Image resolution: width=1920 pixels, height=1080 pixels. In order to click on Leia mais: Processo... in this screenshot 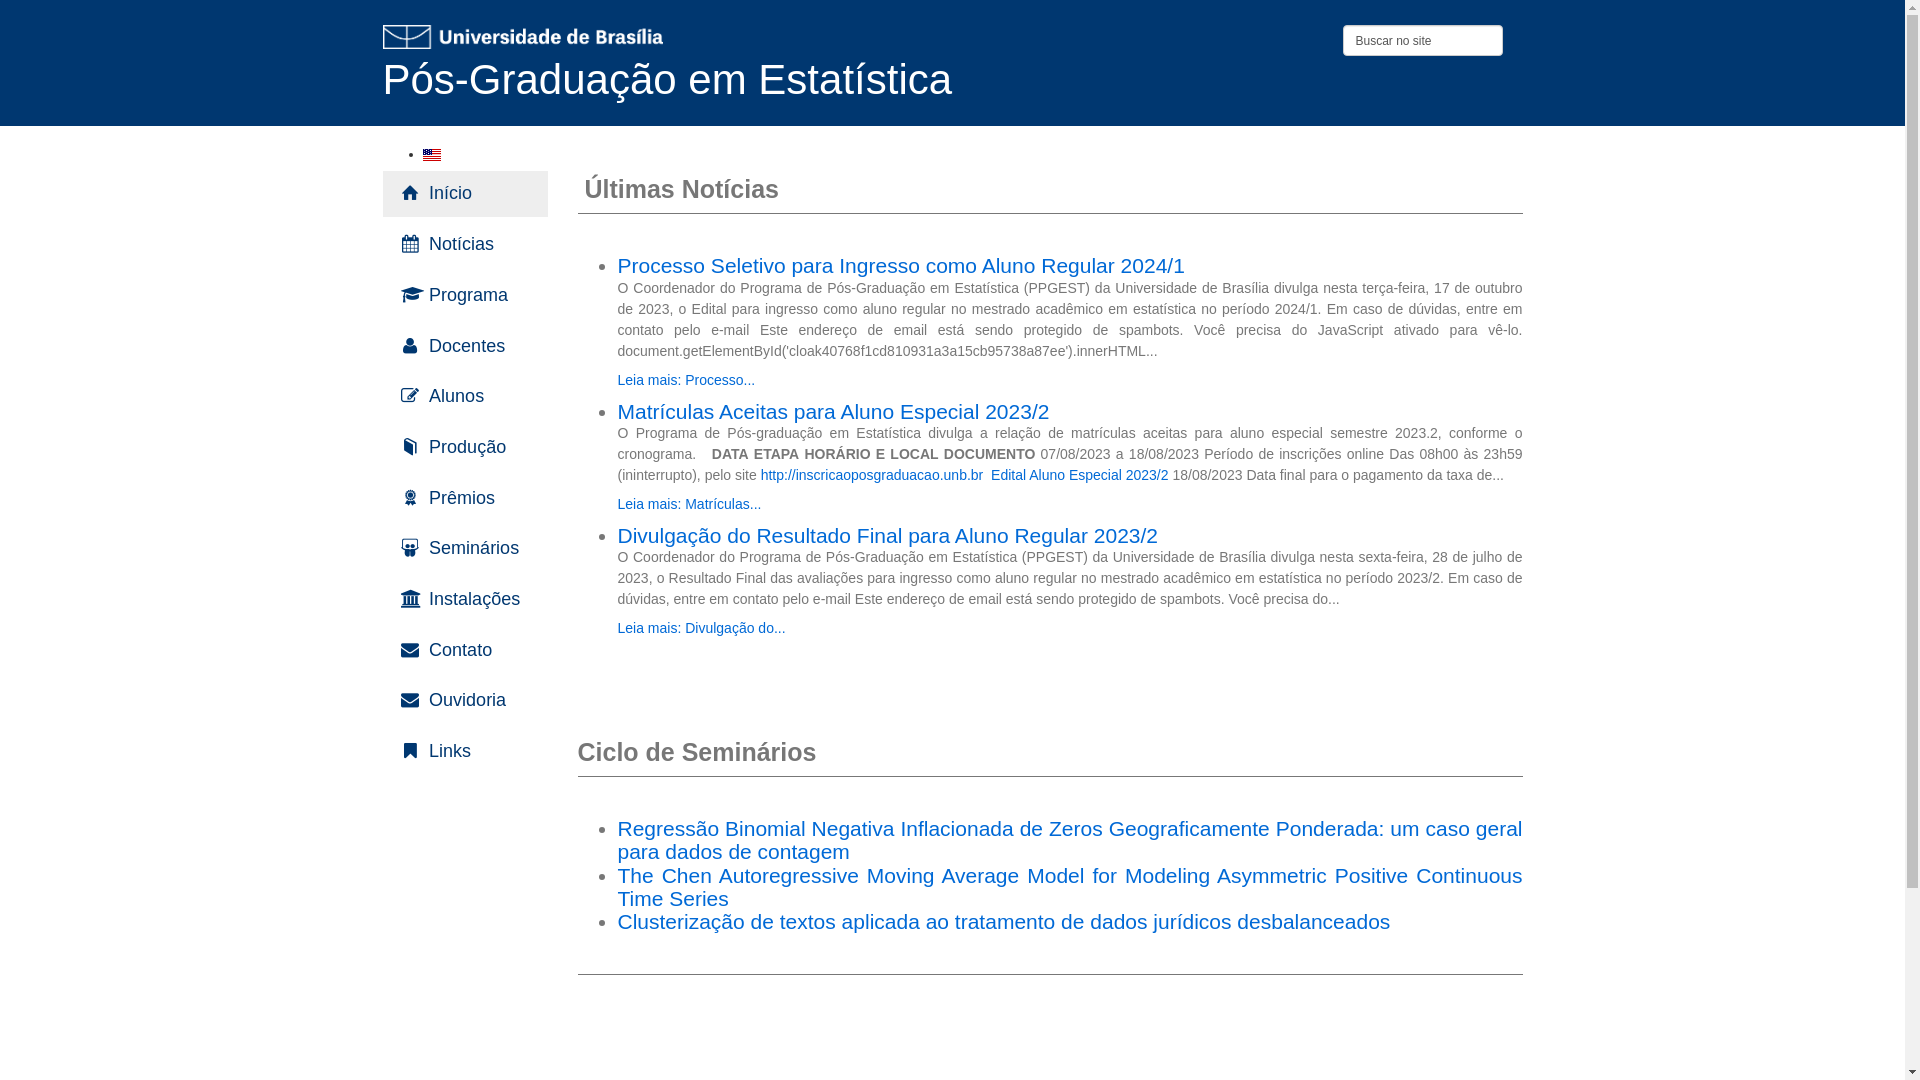, I will do `click(687, 380)`.